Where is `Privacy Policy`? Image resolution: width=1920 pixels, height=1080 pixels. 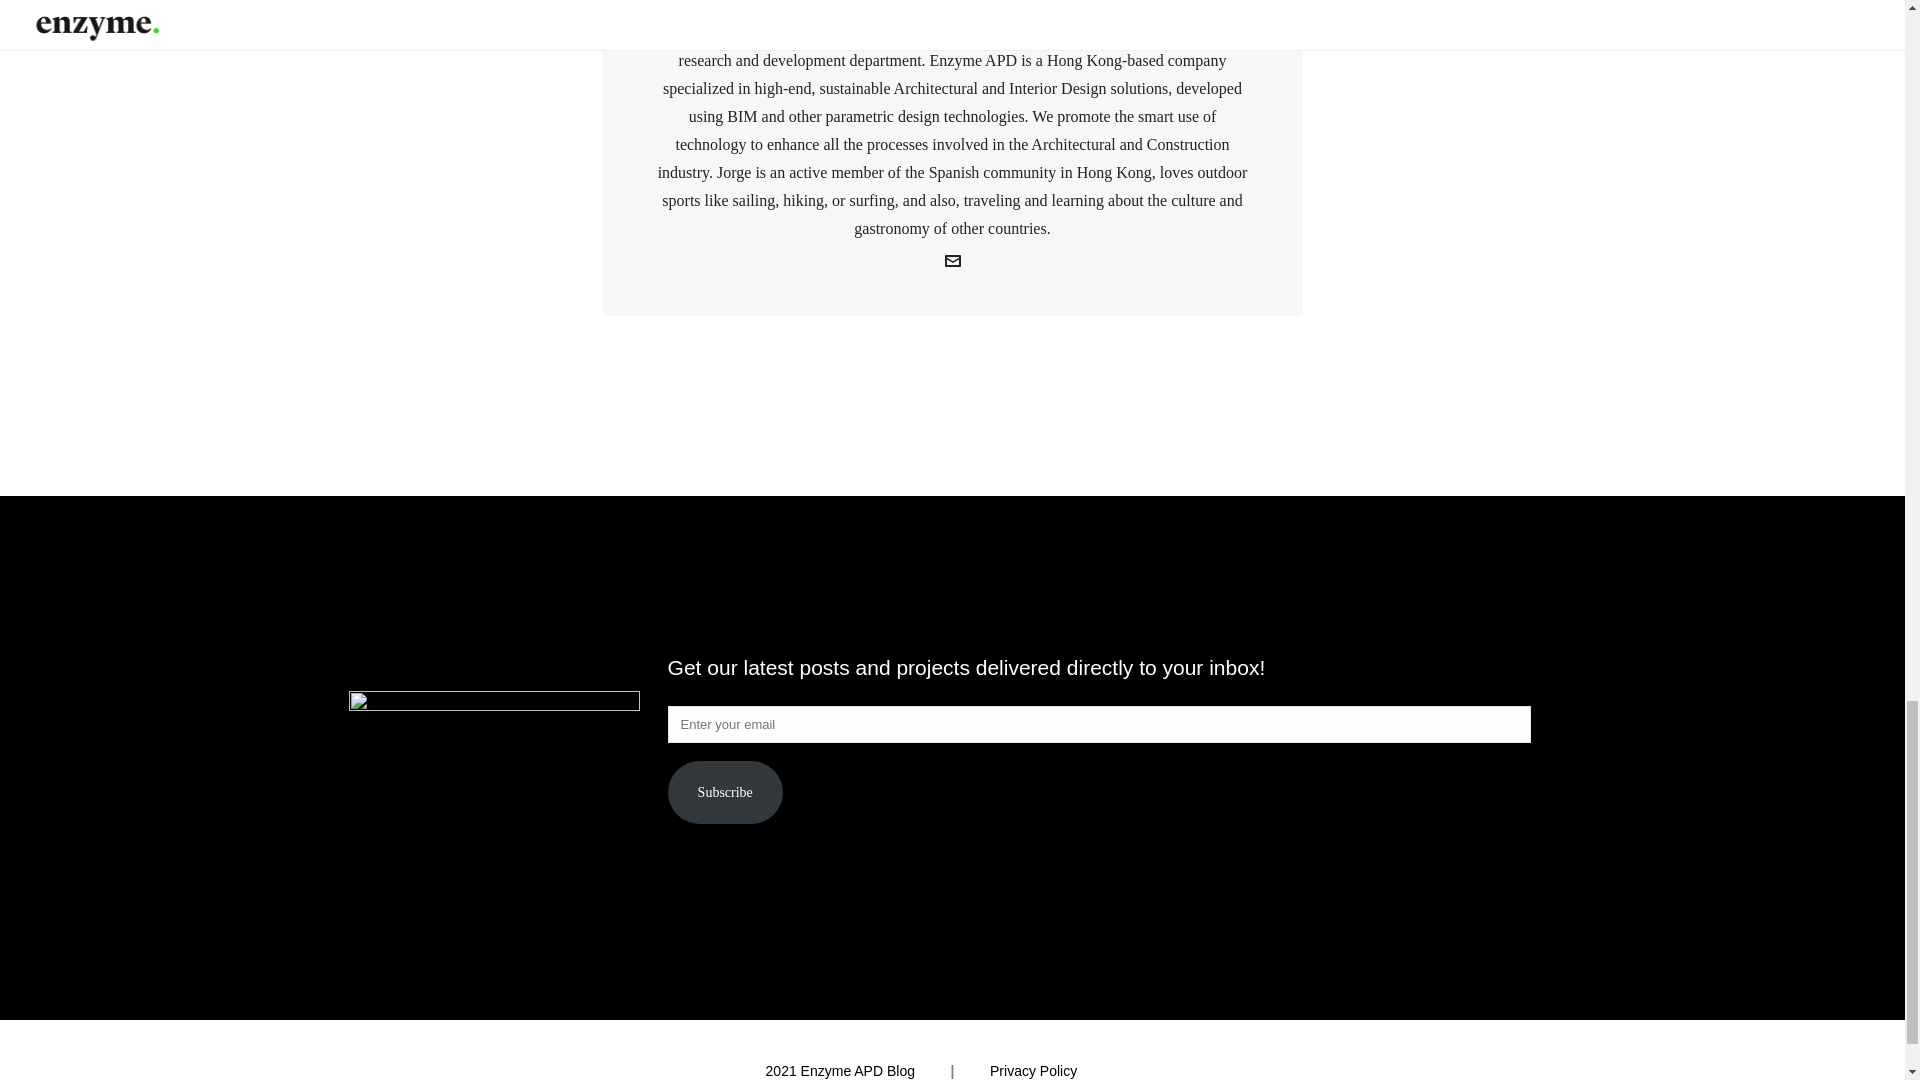
Privacy Policy is located at coordinates (1034, 1070).